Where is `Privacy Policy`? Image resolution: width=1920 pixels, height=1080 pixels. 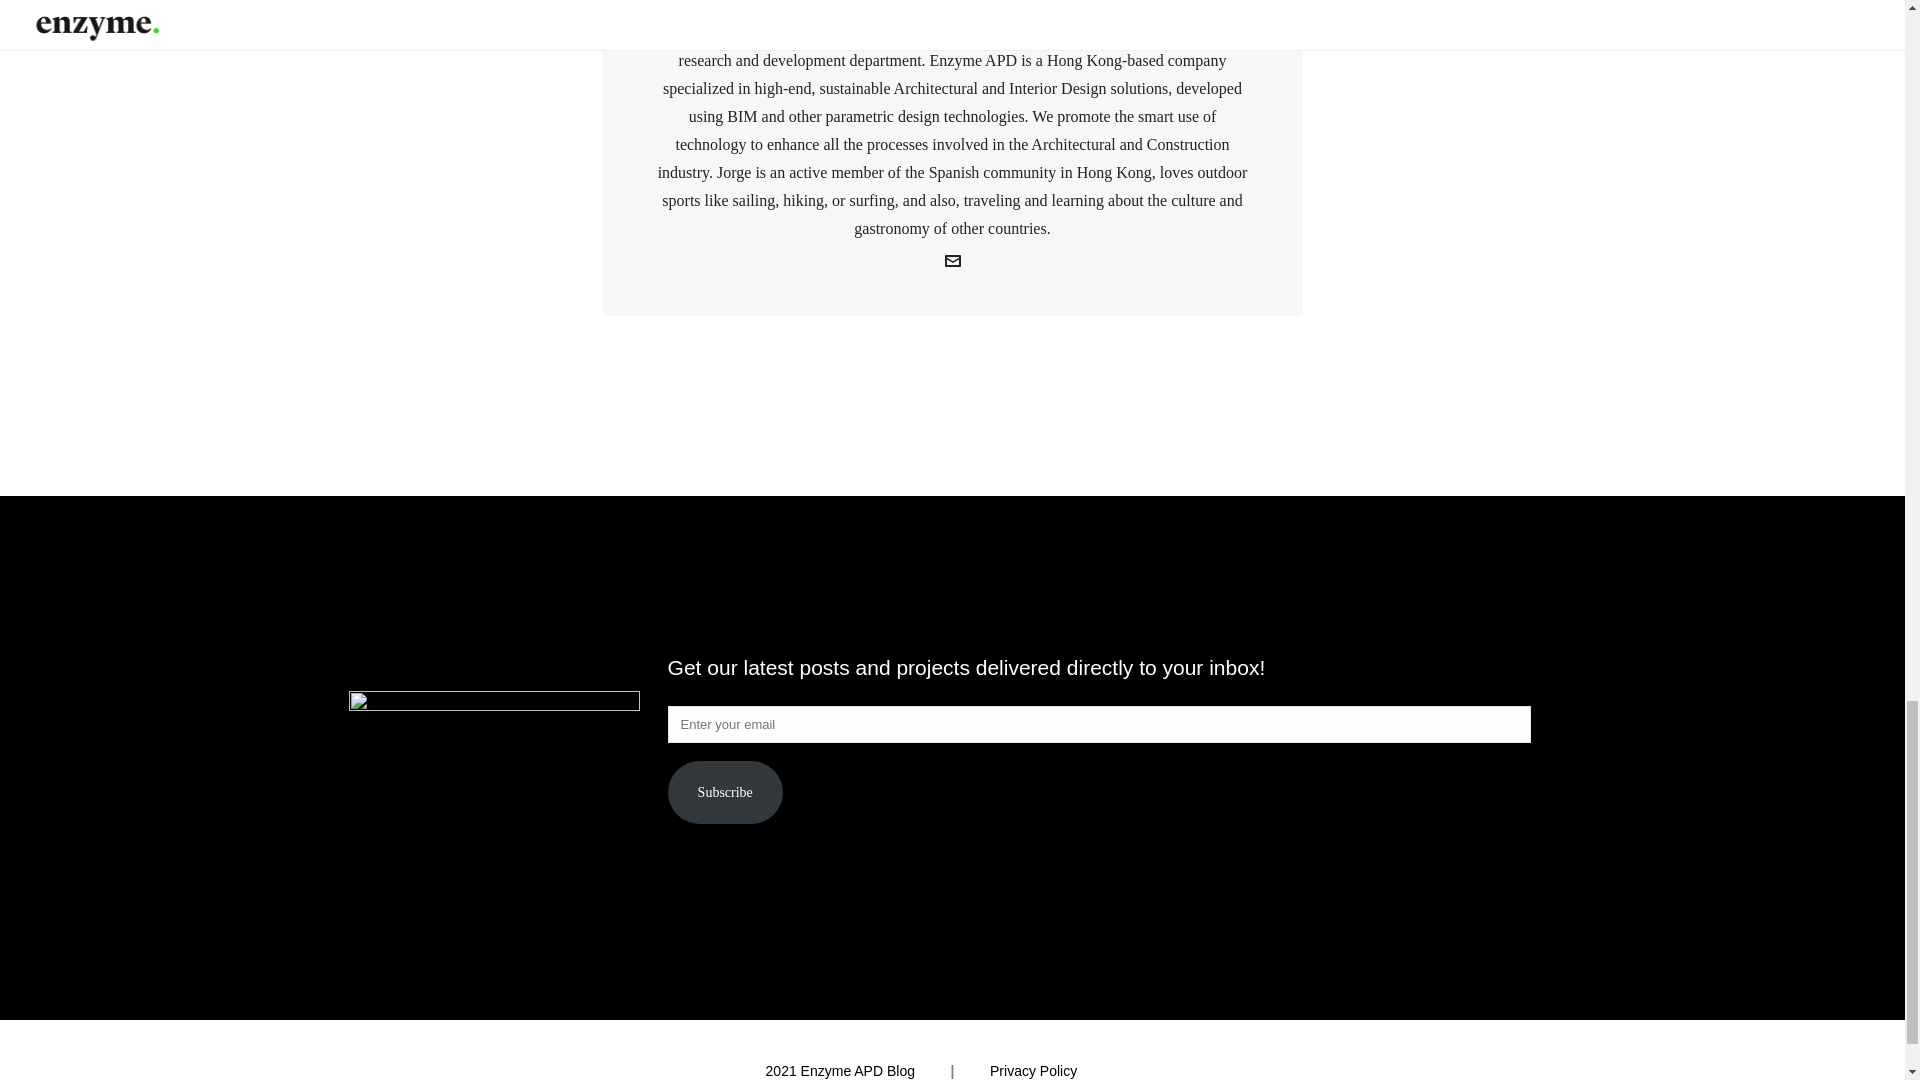
Privacy Policy is located at coordinates (1034, 1070).